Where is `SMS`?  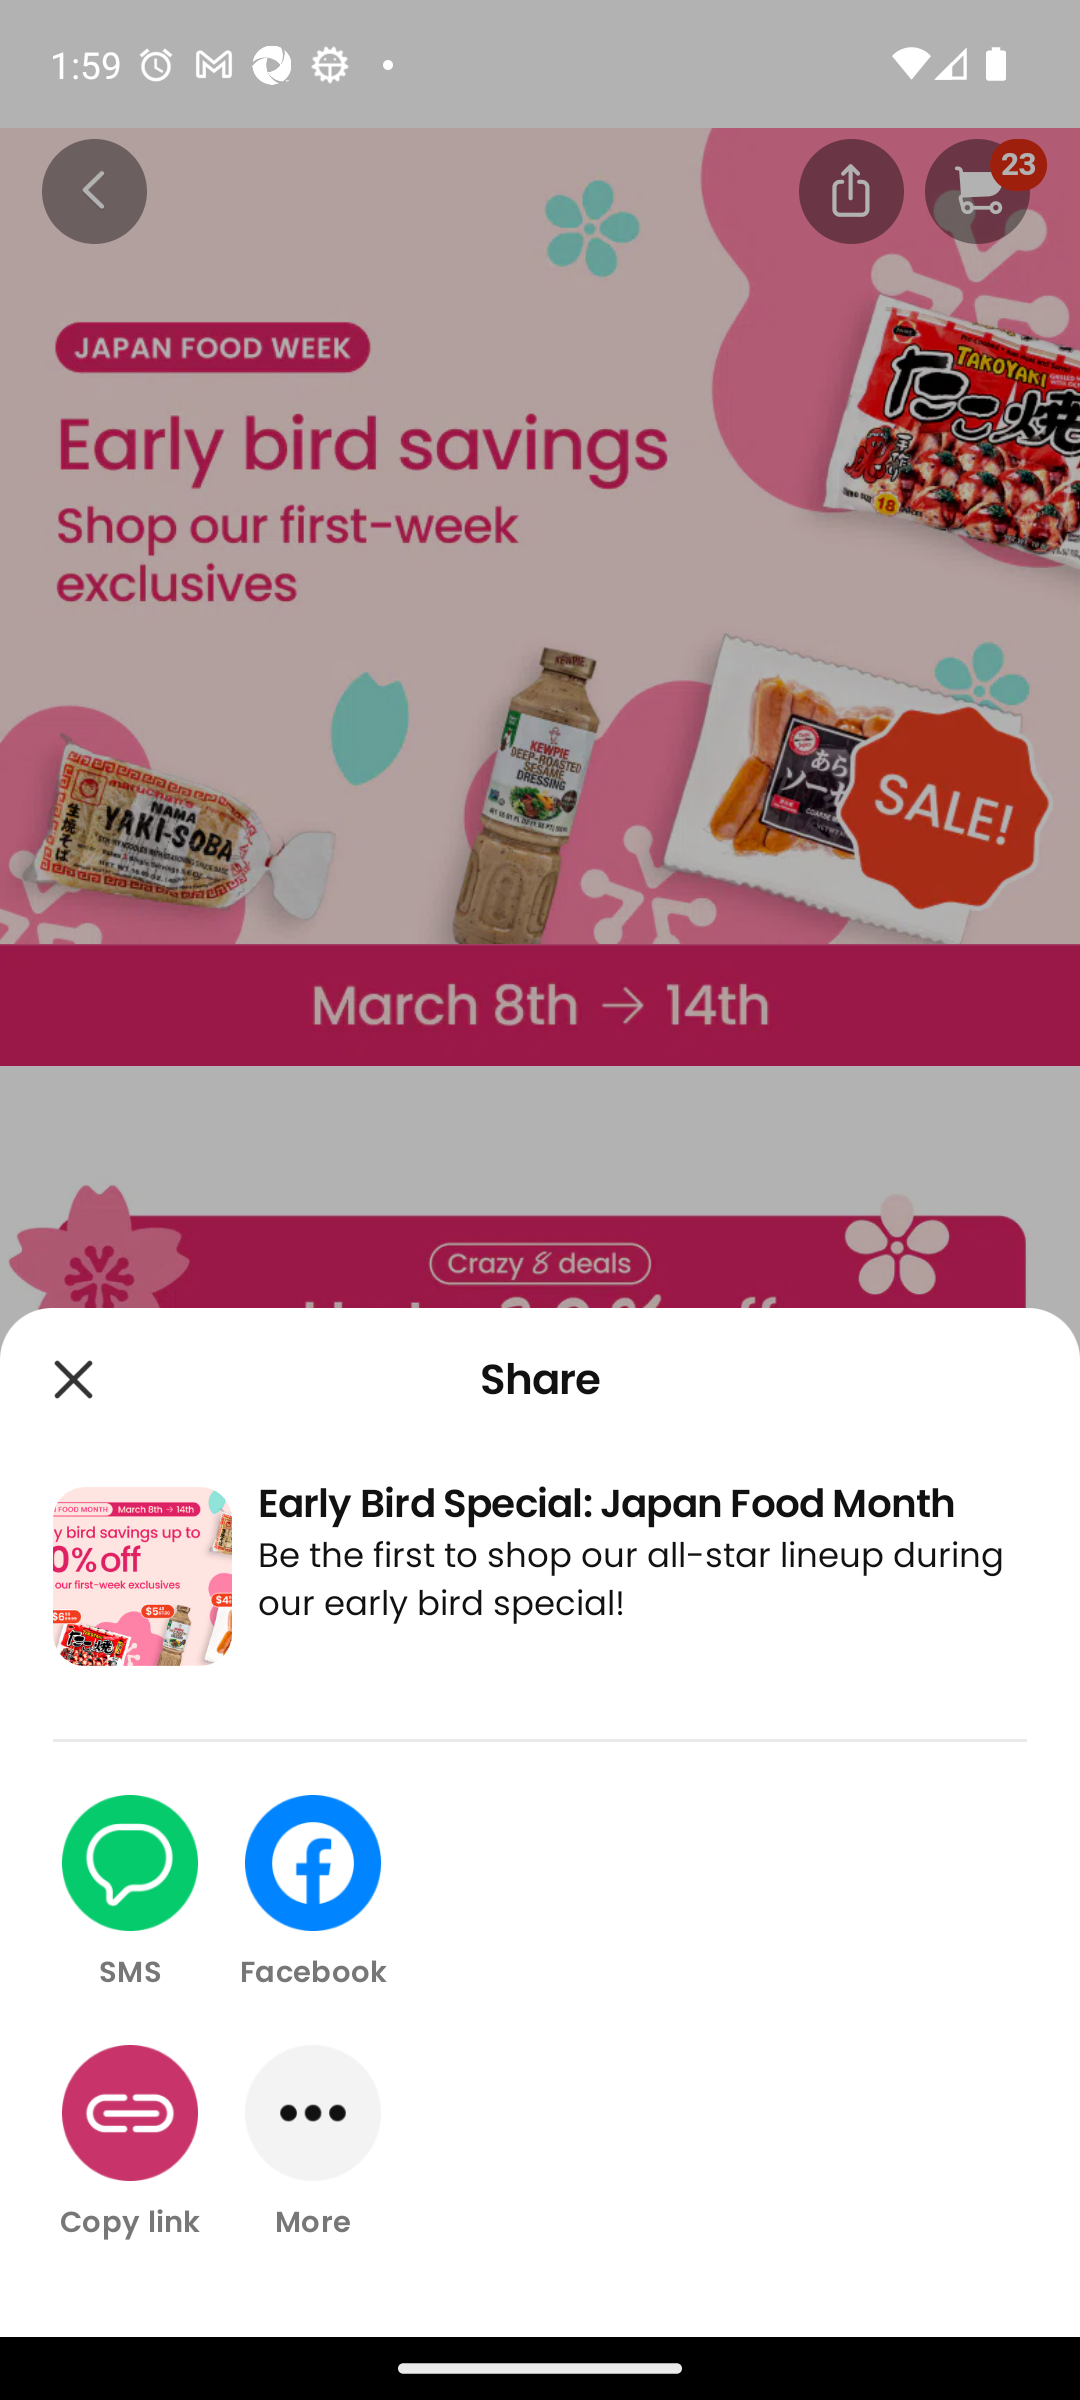
SMS is located at coordinates (130, 1894).